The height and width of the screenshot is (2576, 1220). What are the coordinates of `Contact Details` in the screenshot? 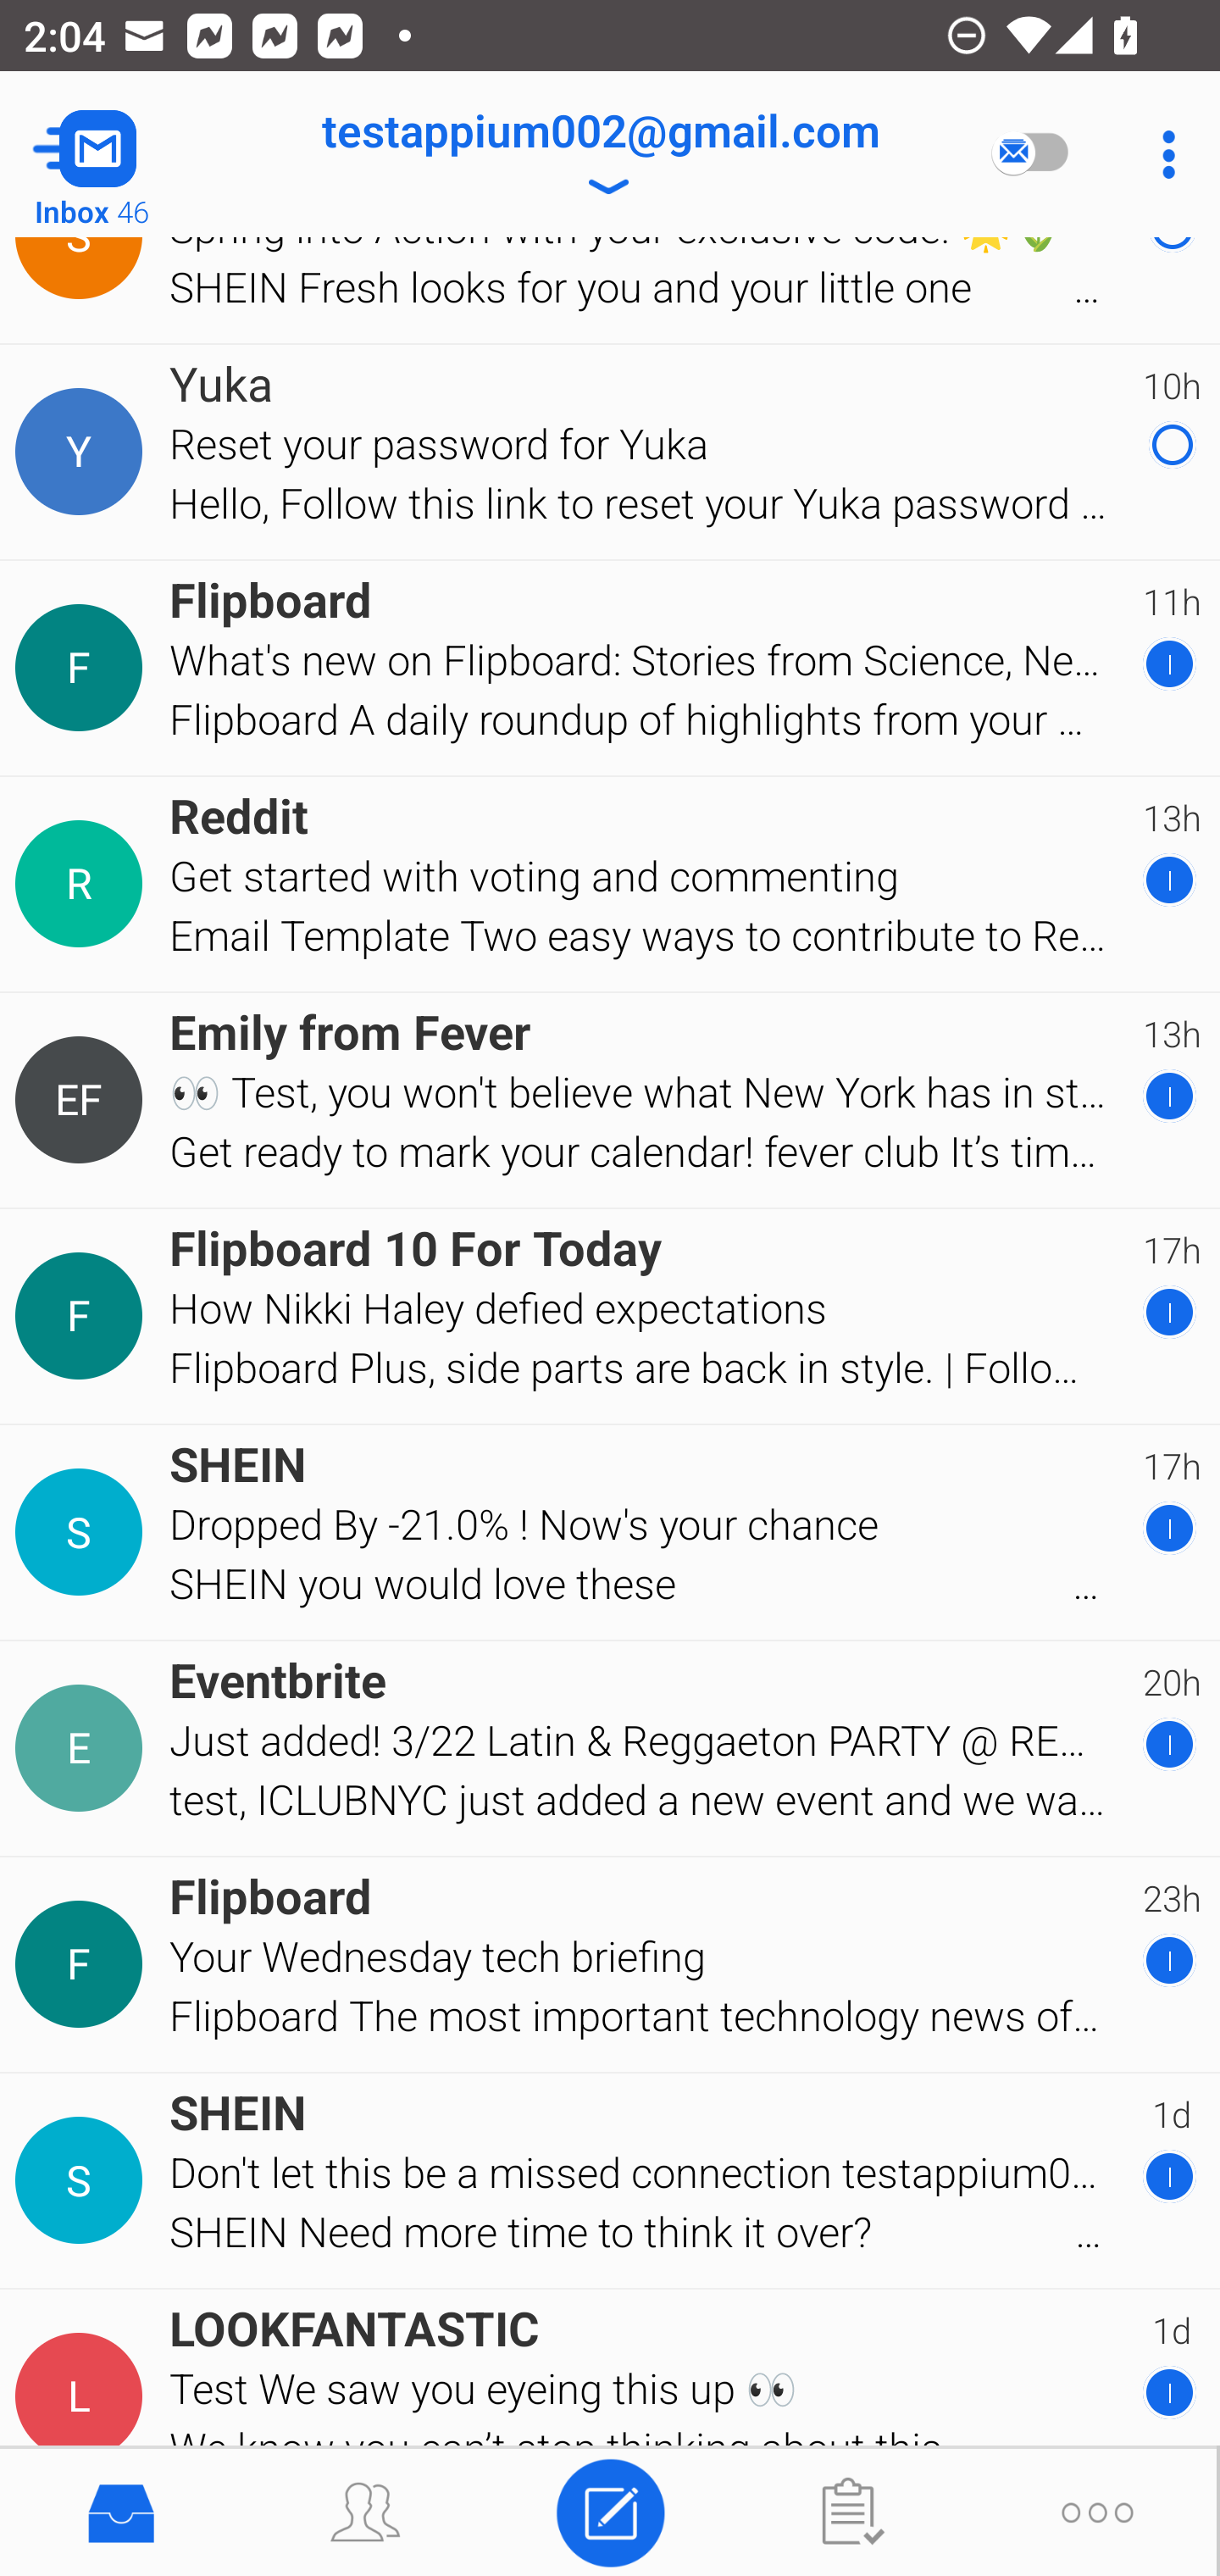 It's located at (83, 885).